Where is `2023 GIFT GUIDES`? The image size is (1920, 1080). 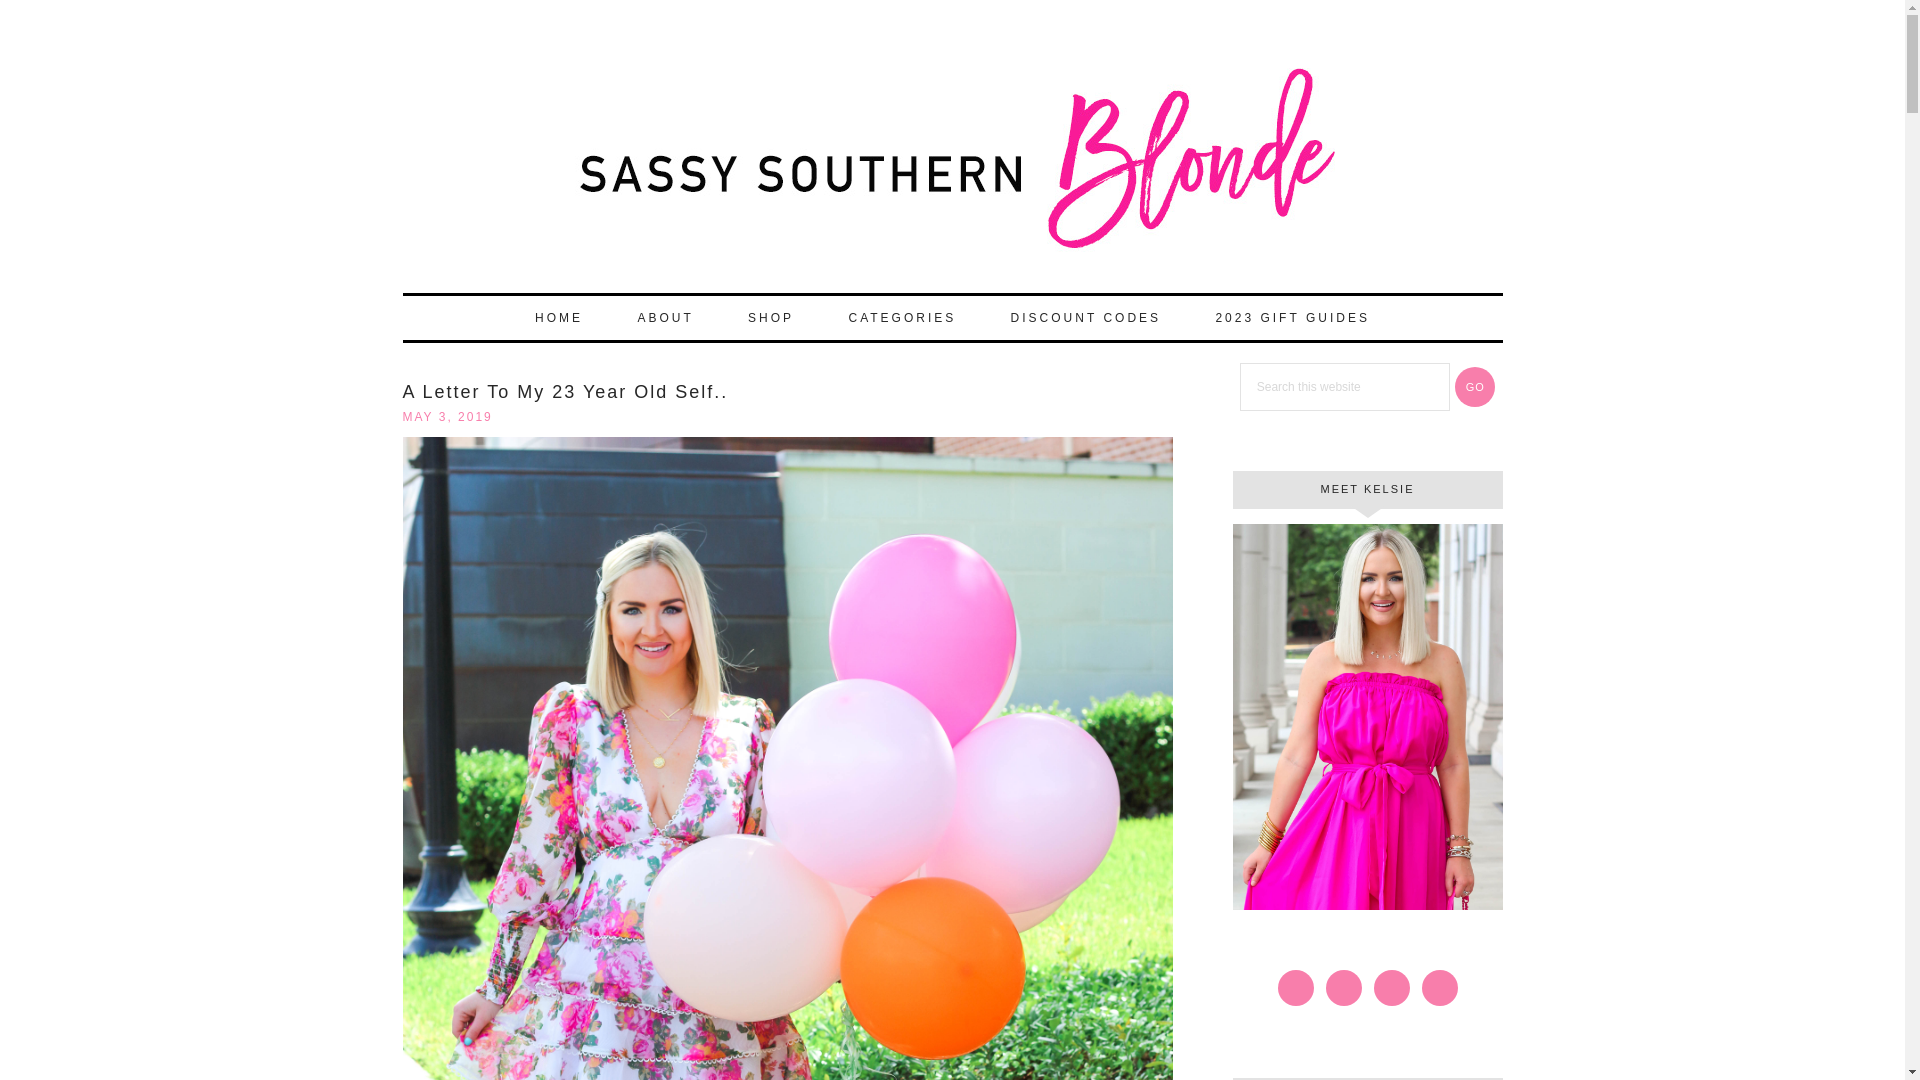
2023 GIFT GUIDES is located at coordinates (1291, 318).